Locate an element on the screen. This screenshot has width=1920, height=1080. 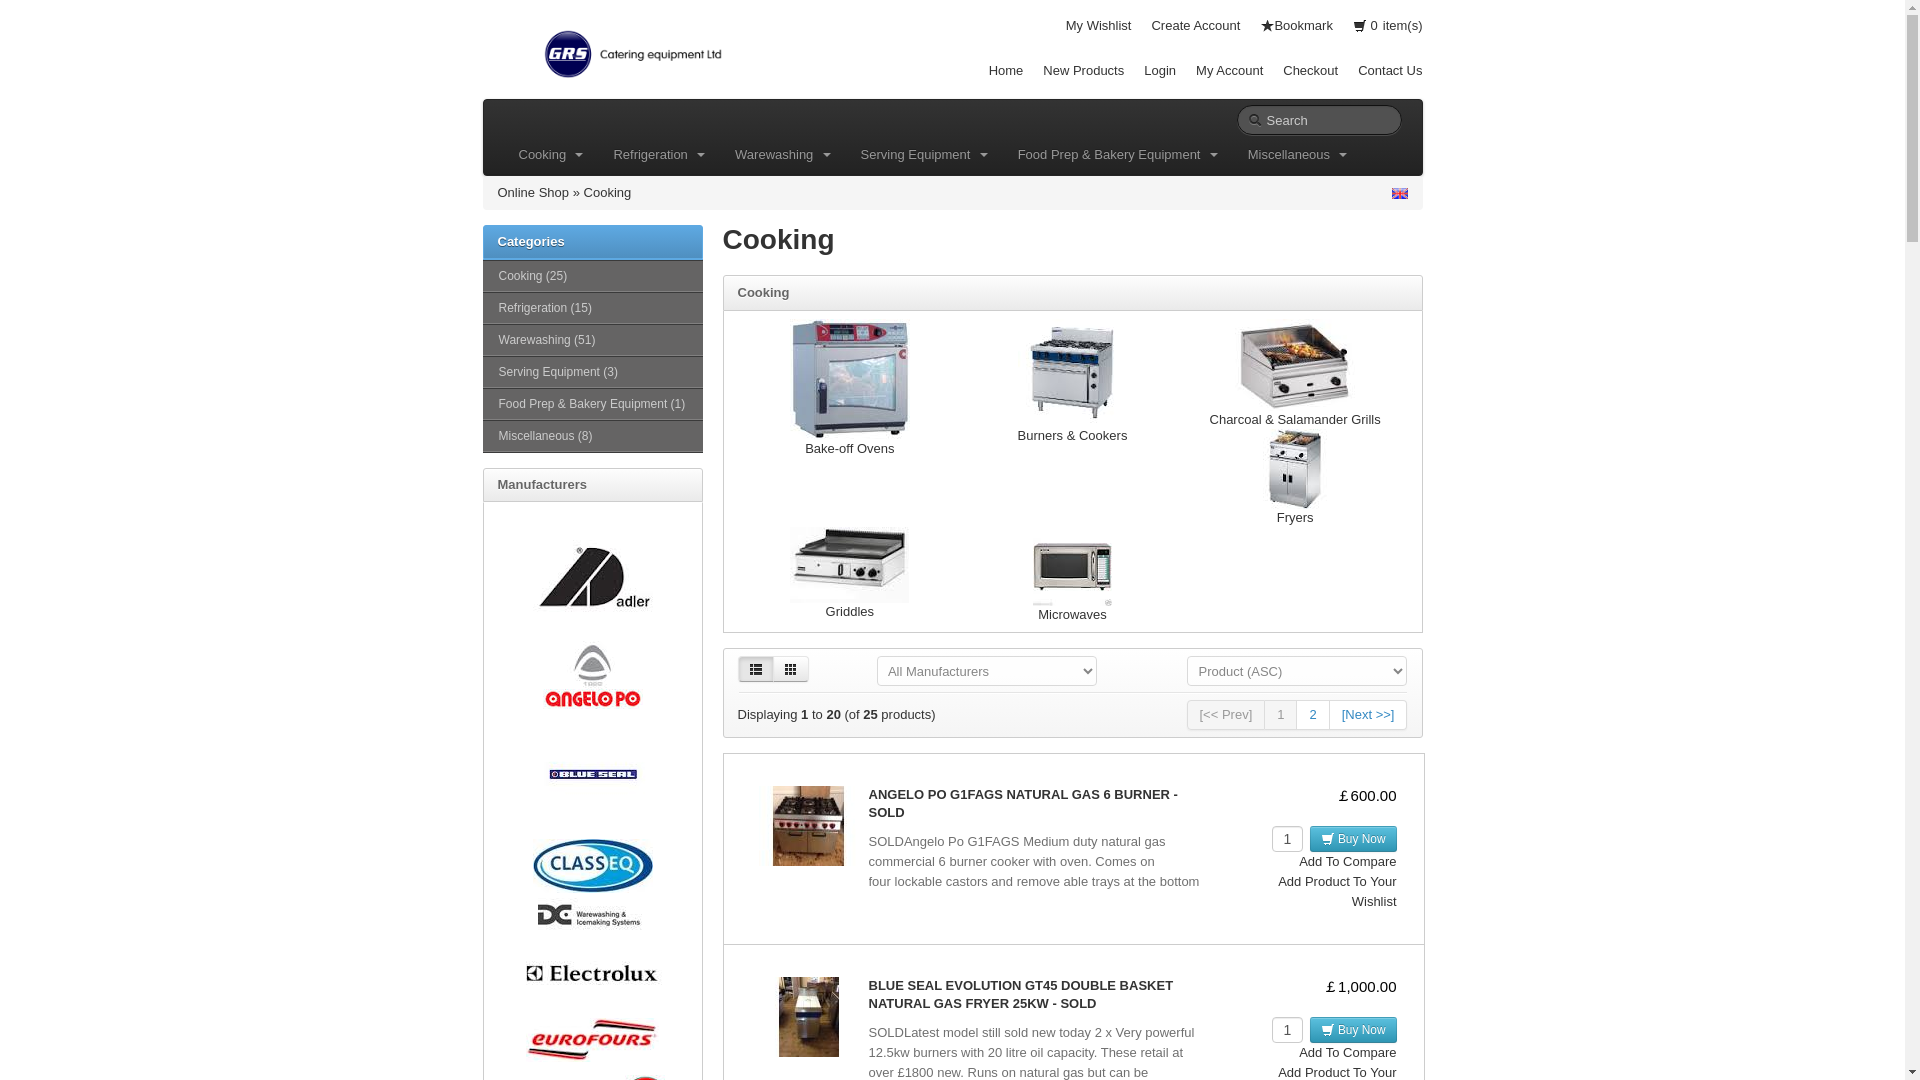
Adler is located at coordinates (592, 576).